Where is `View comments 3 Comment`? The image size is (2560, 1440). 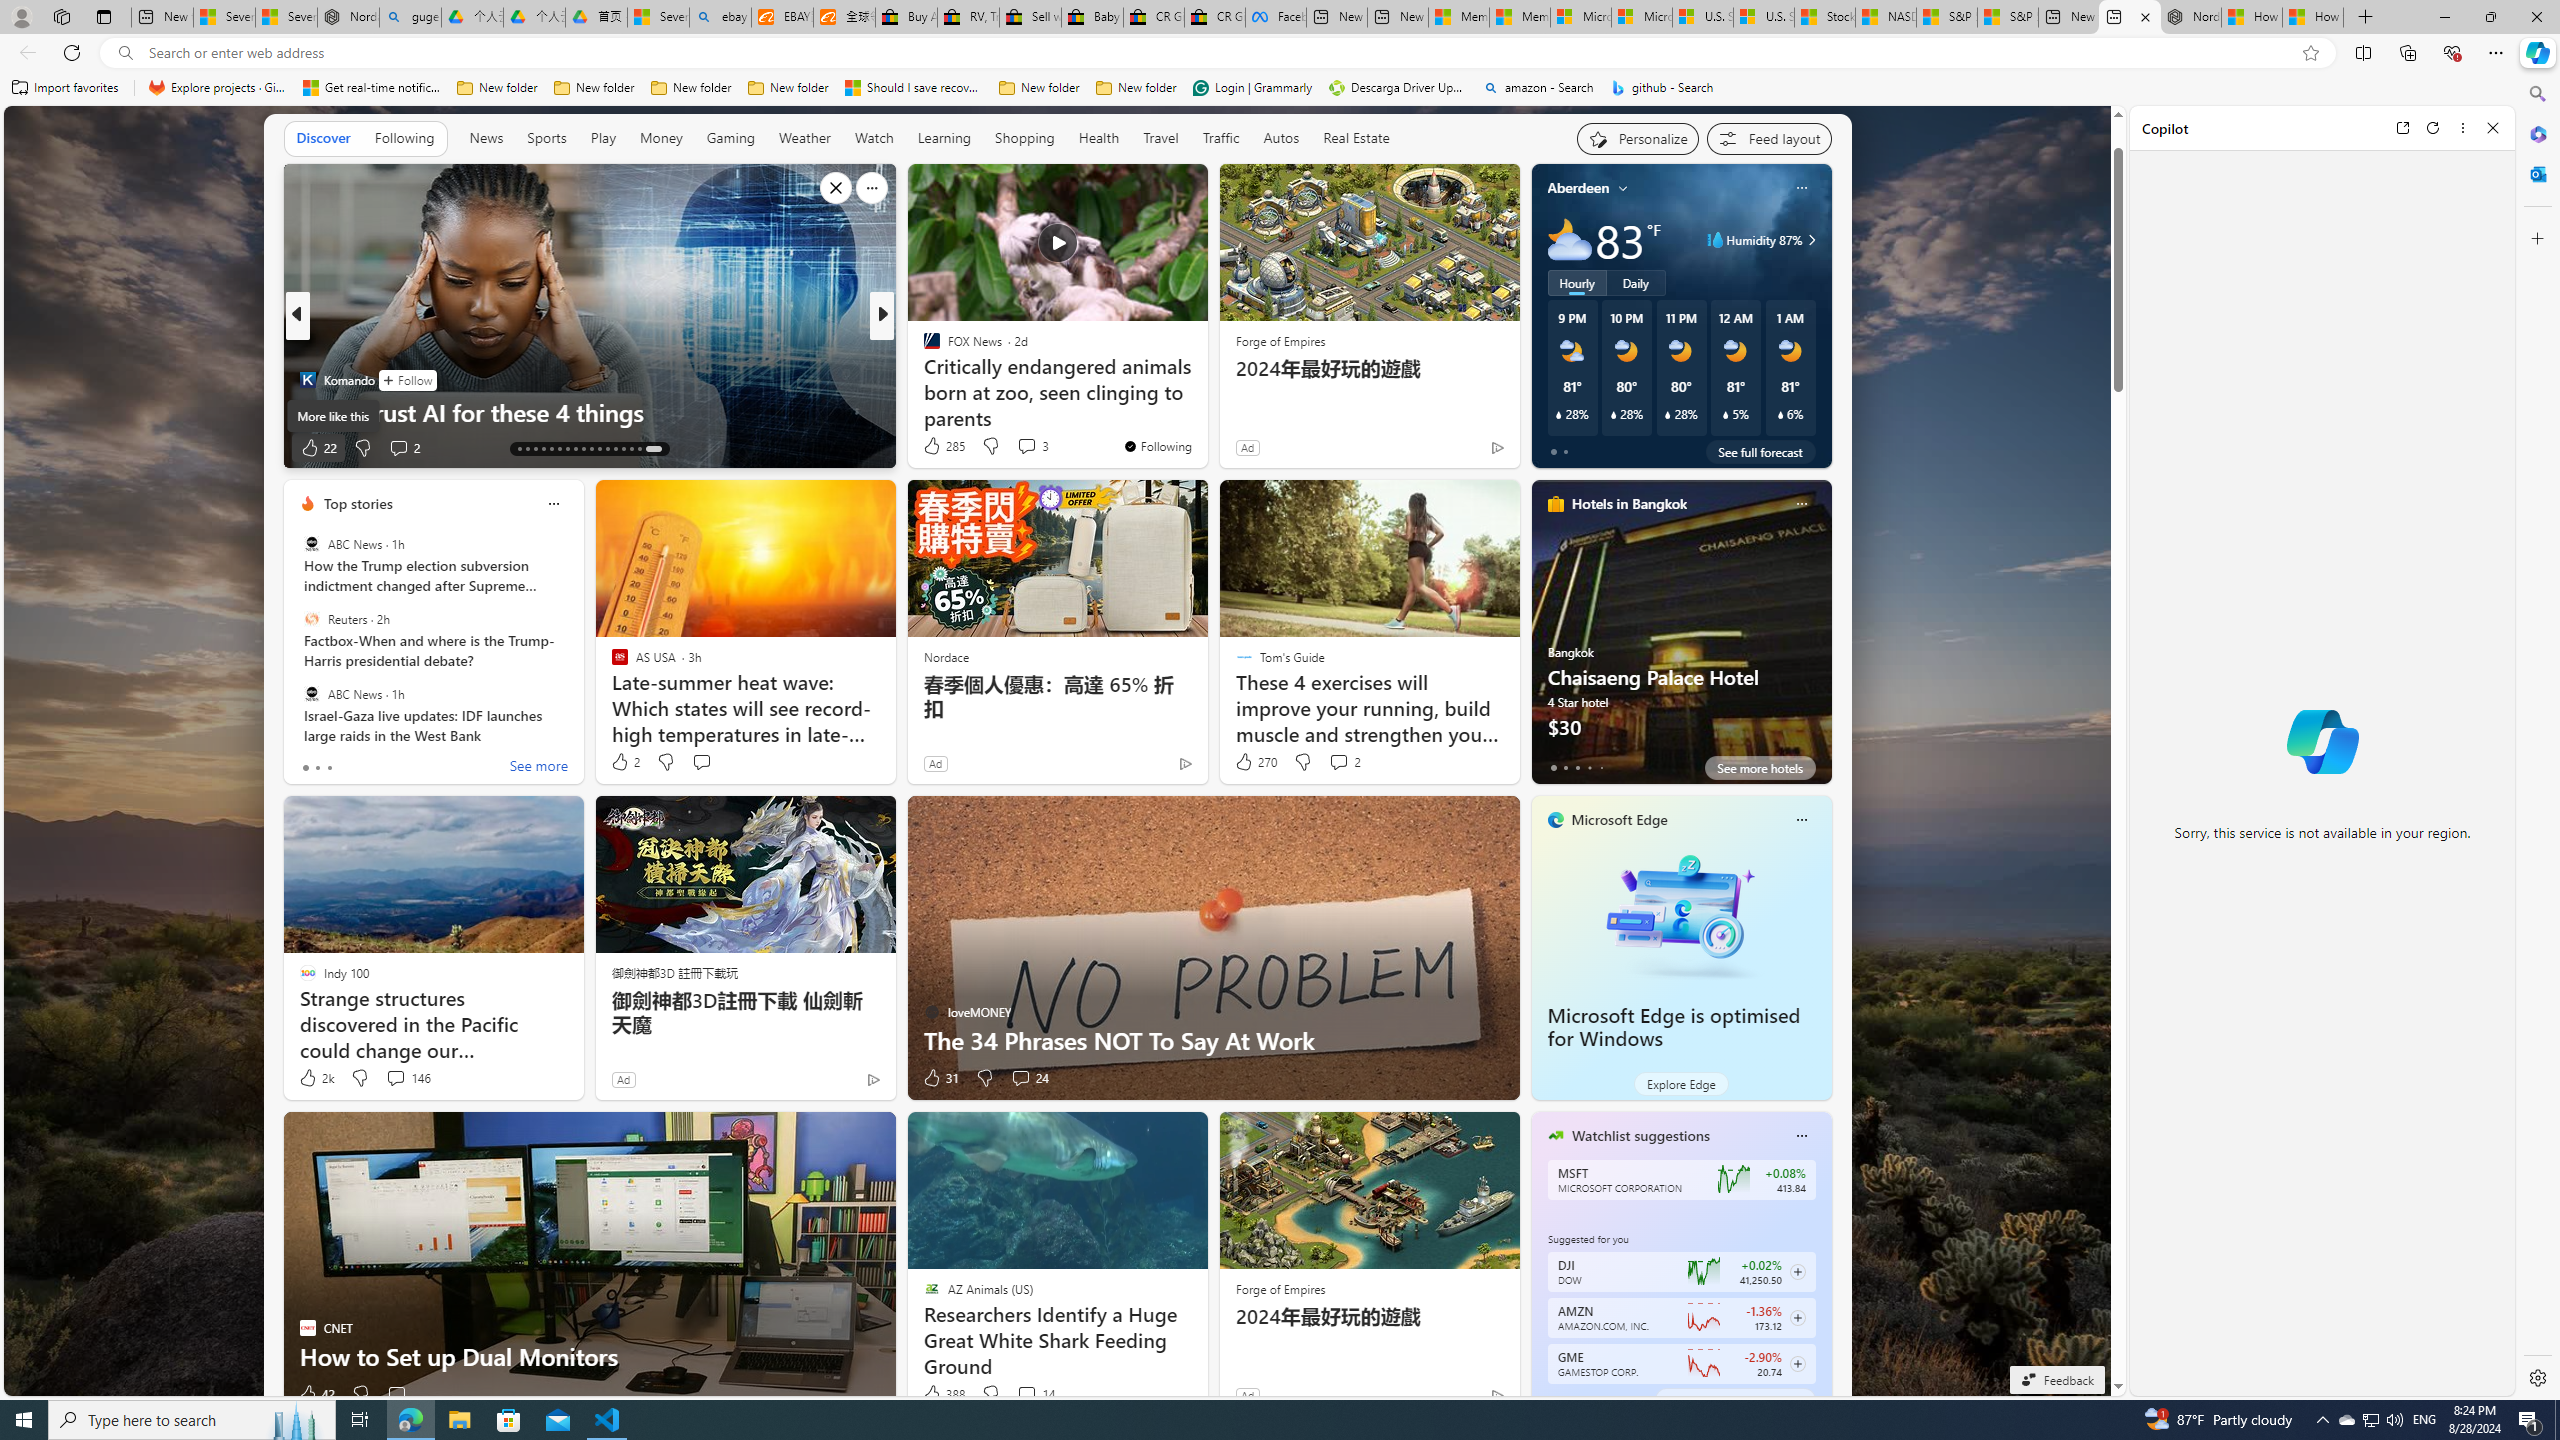 View comments 3 Comment is located at coordinates (1032, 446).